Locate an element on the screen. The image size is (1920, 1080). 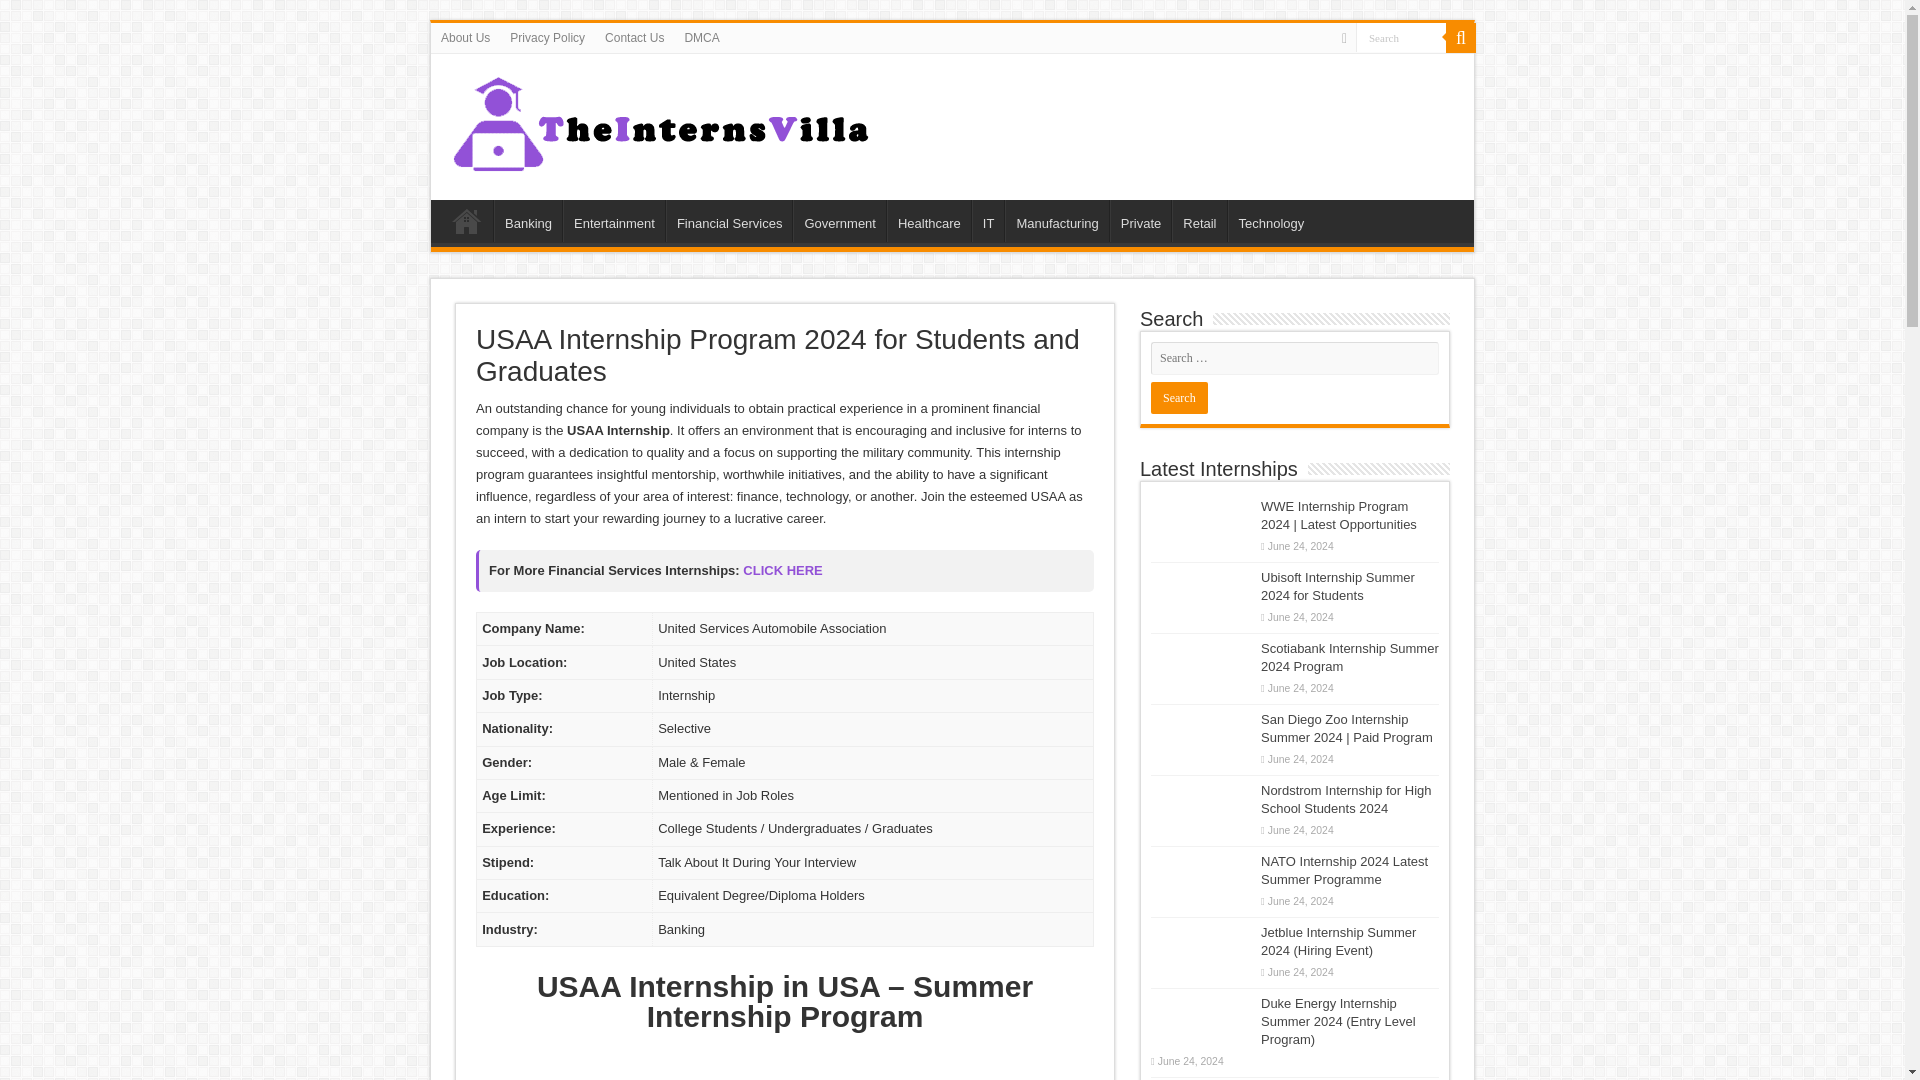
Manufacturing Internships is located at coordinates (1056, 220).